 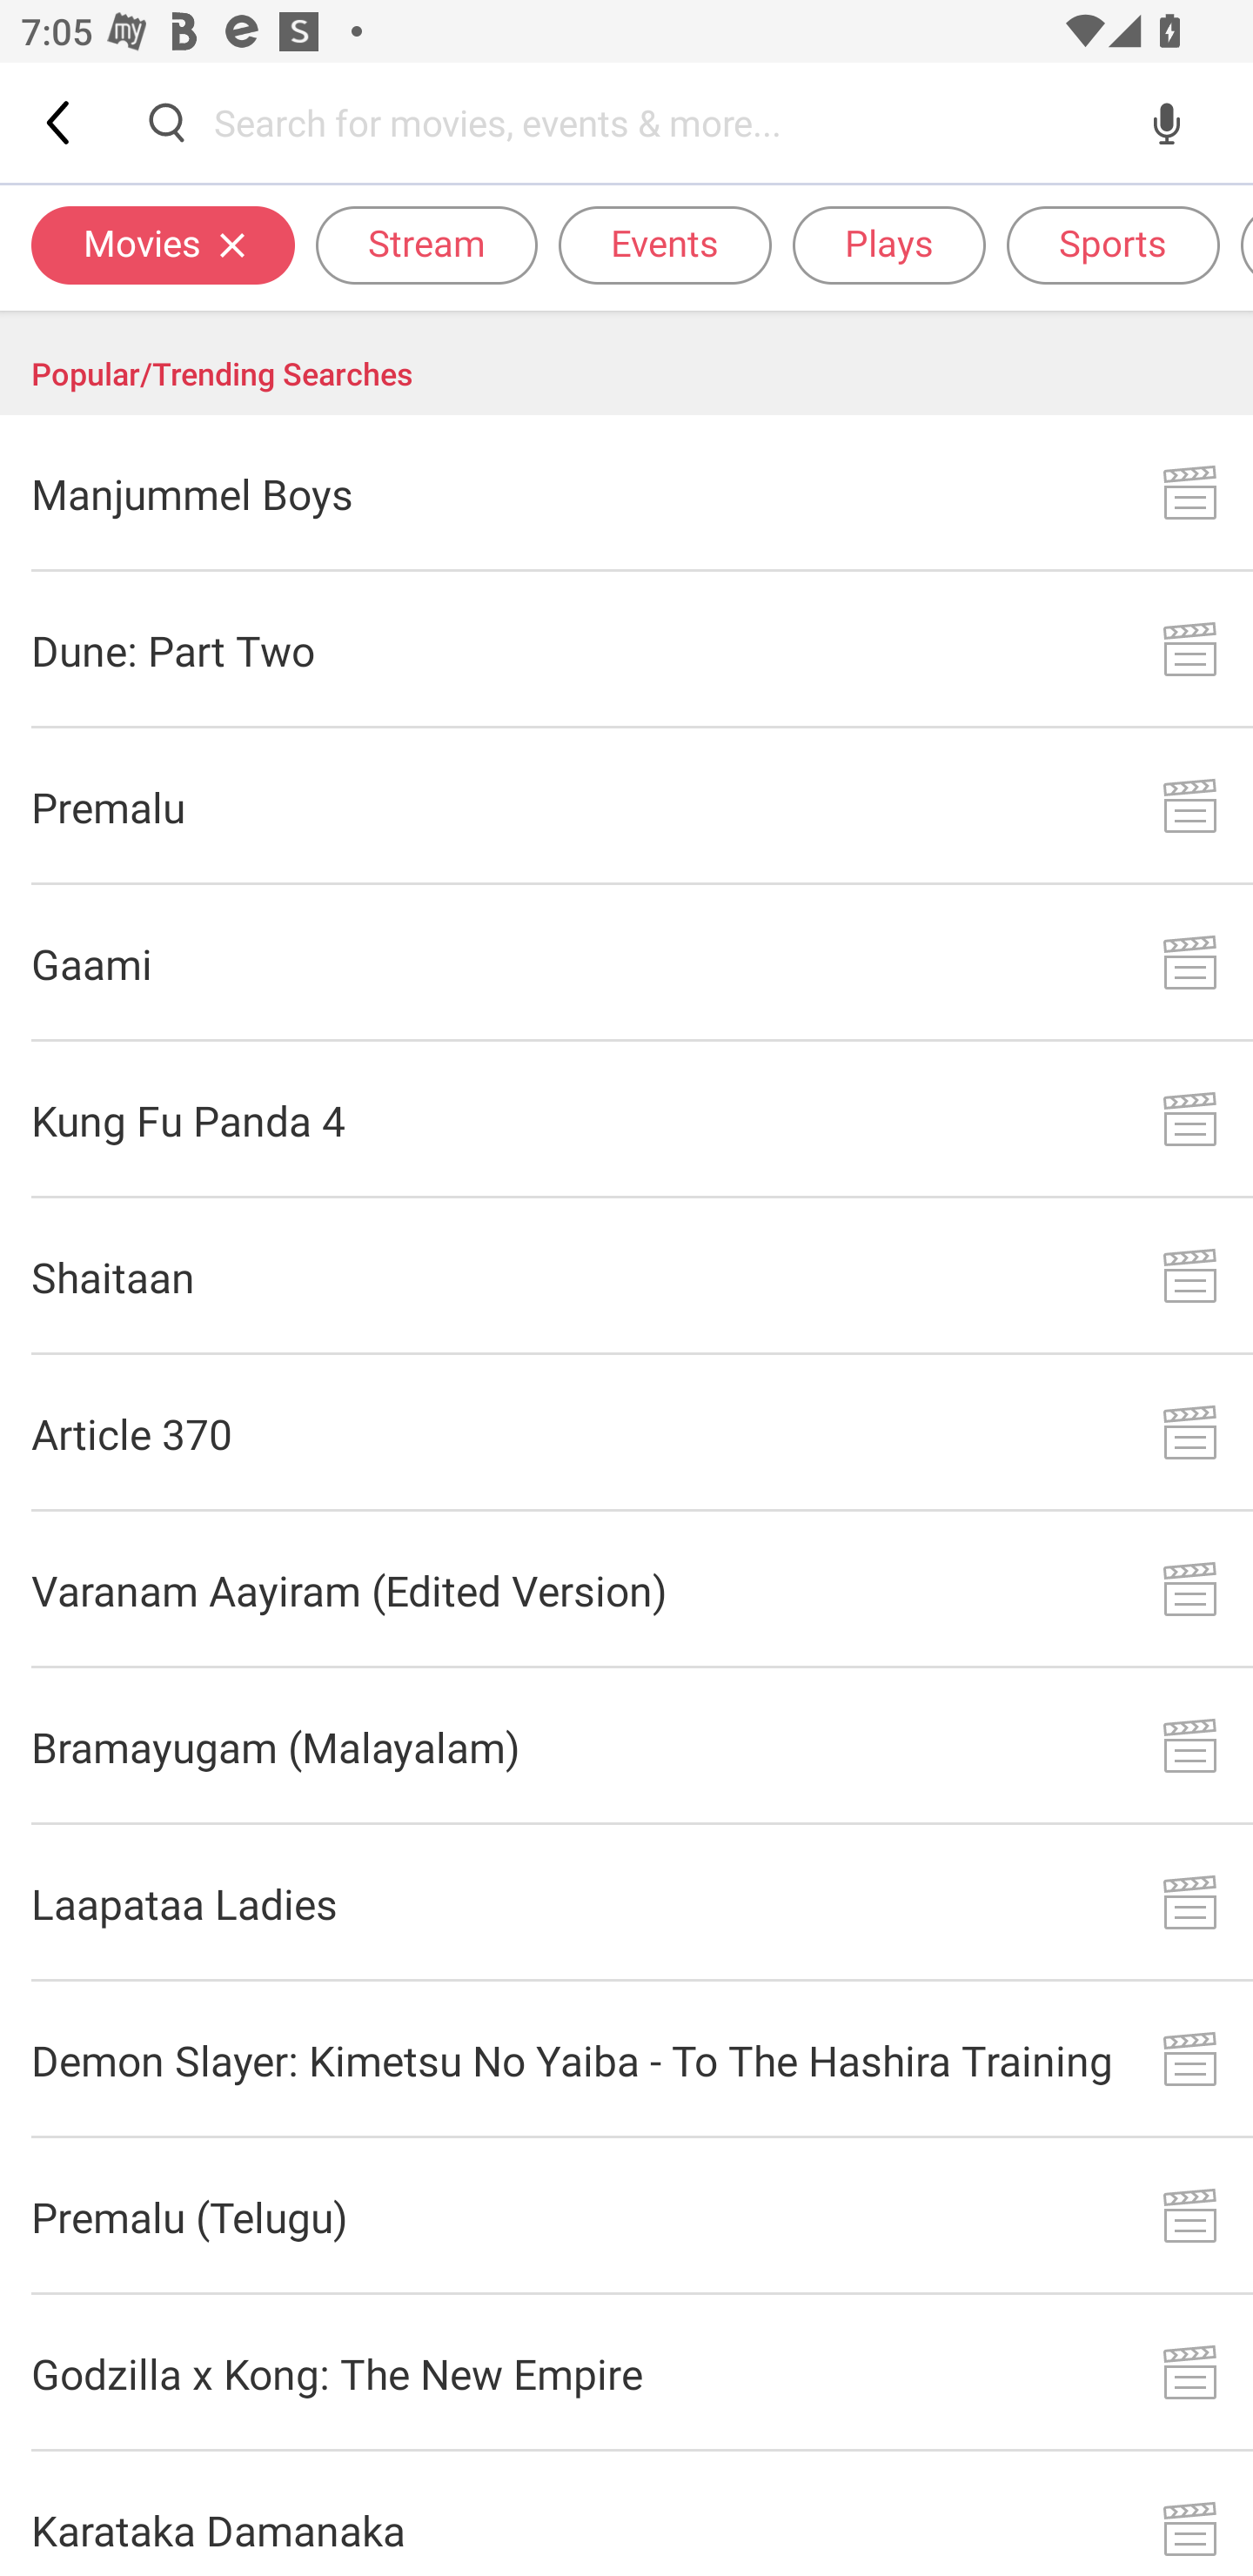 What do you see at coordinates (626, 493) in the screenshot?
I see `Manjummel Boys` at bounding box center [626, 493].